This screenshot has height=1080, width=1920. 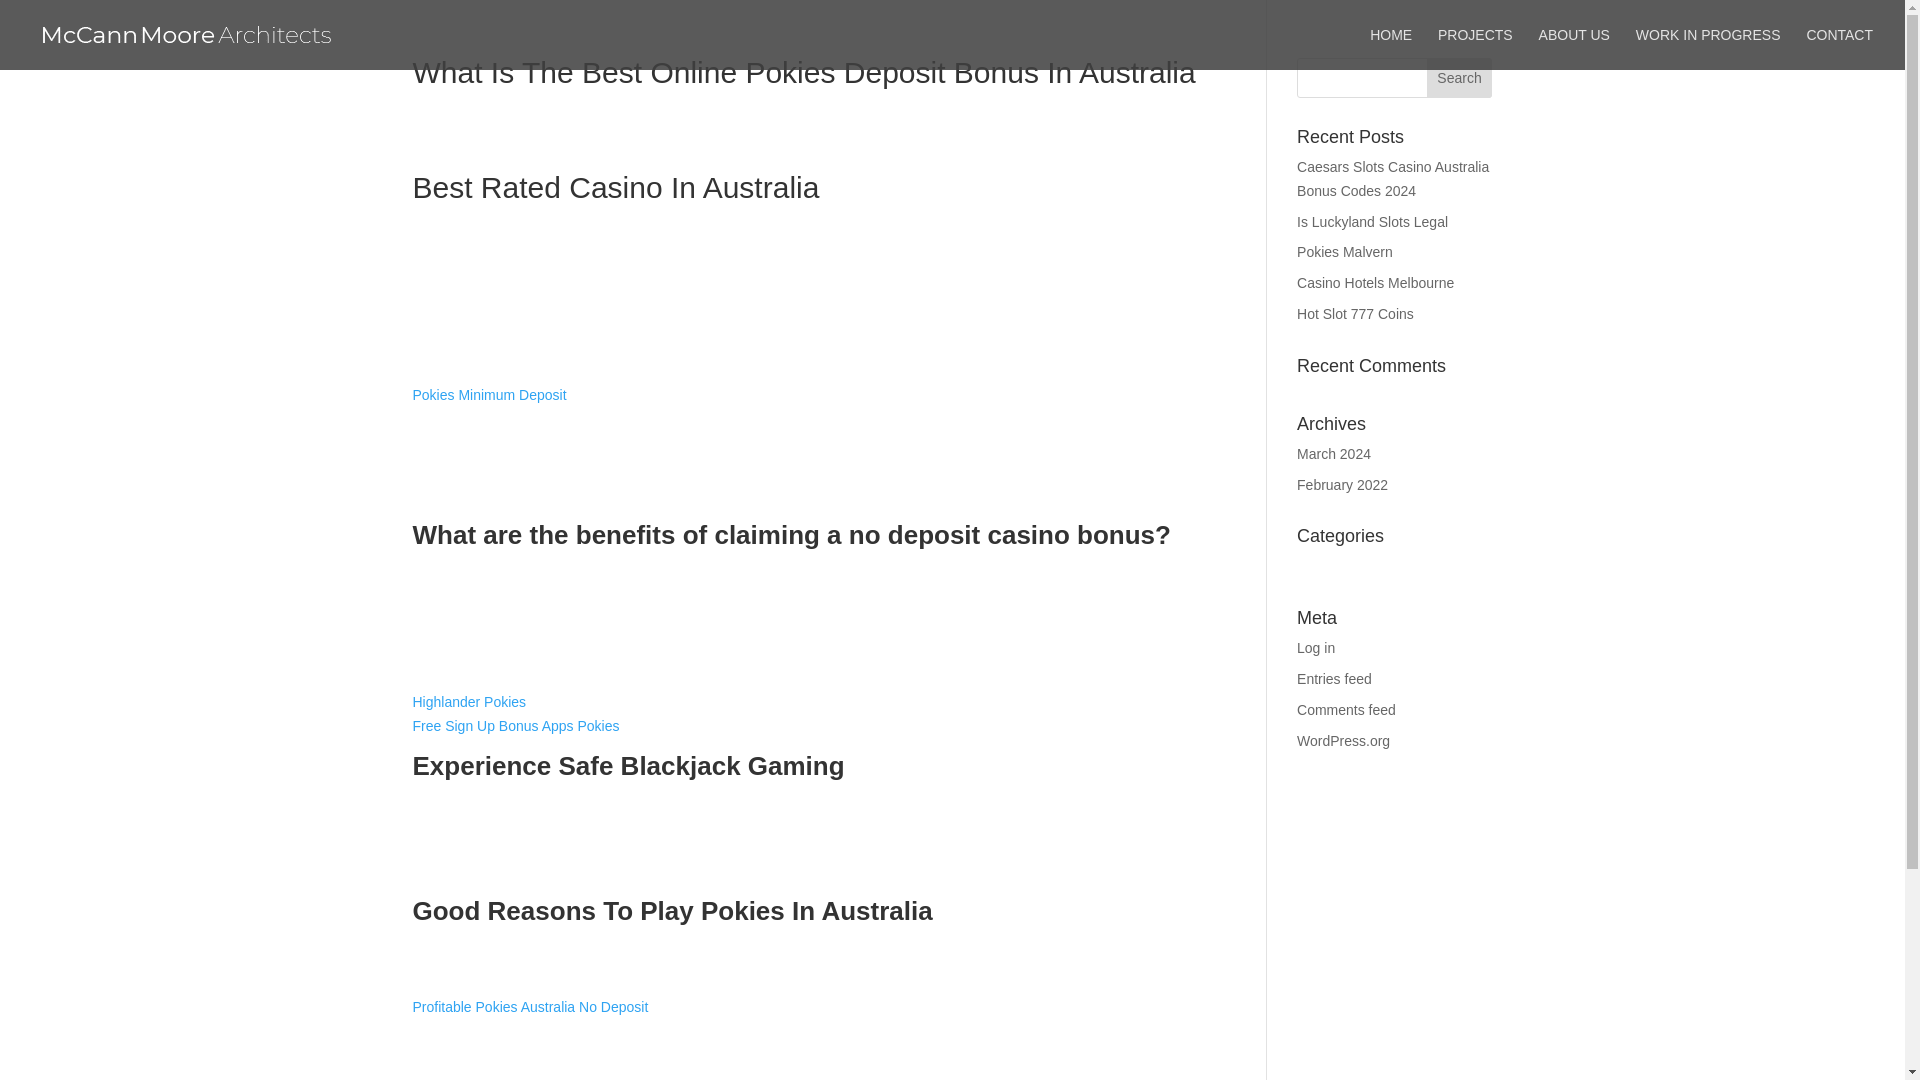 I want to click on March 2024, so click(x=1334, y=454).